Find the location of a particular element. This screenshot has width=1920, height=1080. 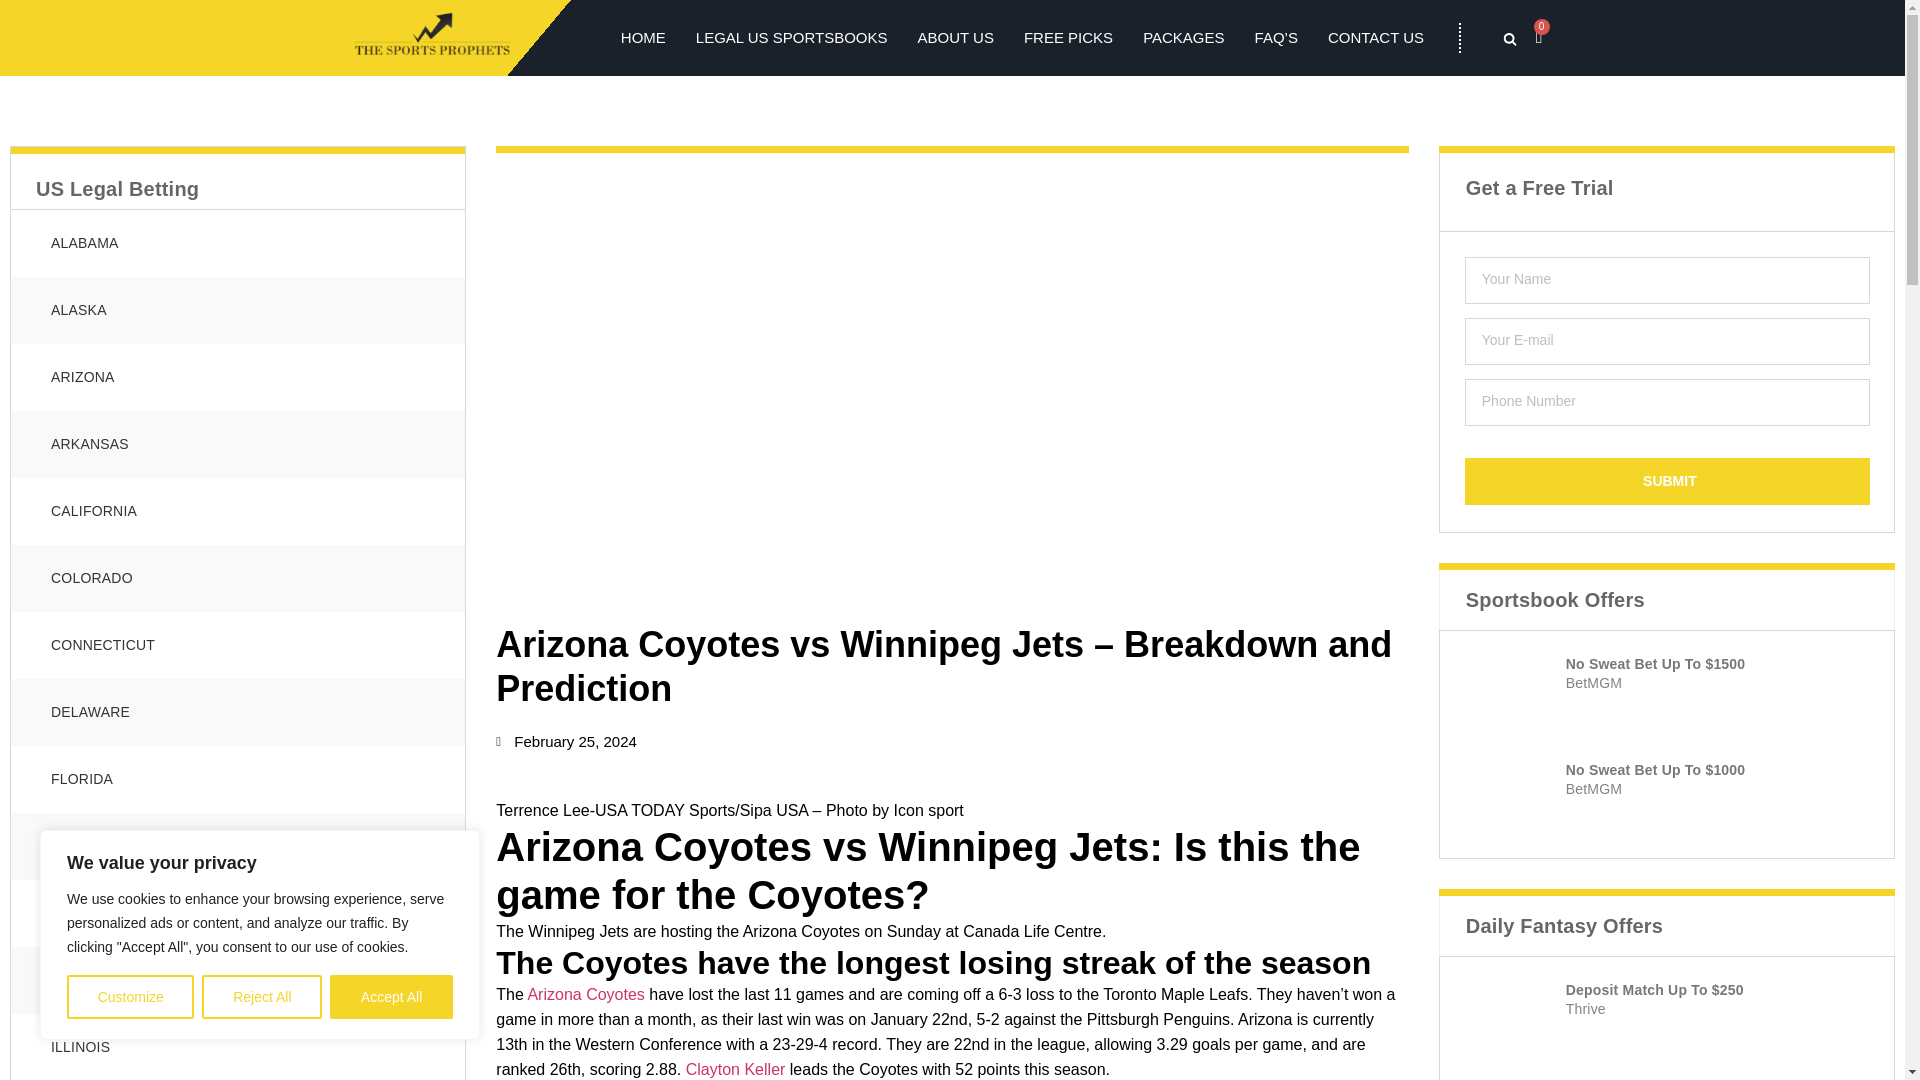

CONTACT US is located at coordinates (1376, 37).